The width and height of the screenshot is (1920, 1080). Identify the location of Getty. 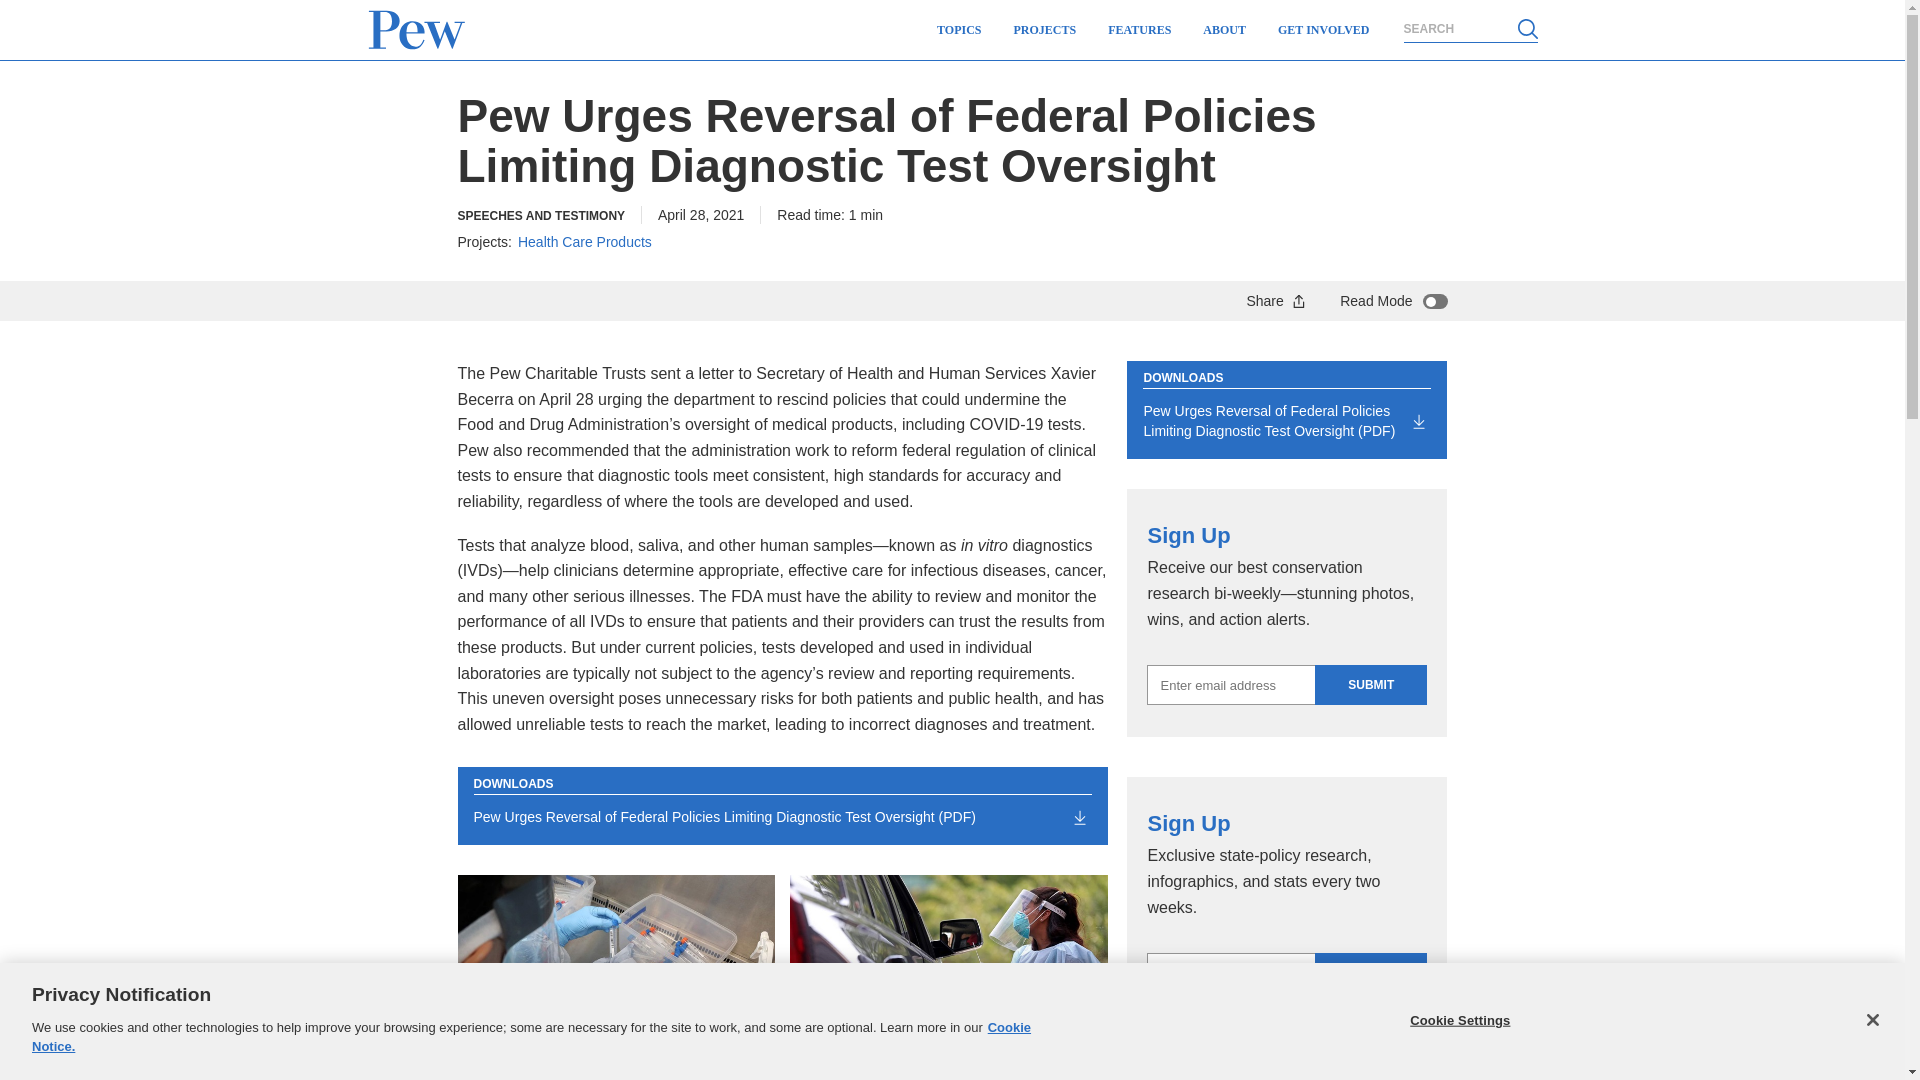
(948, 964).